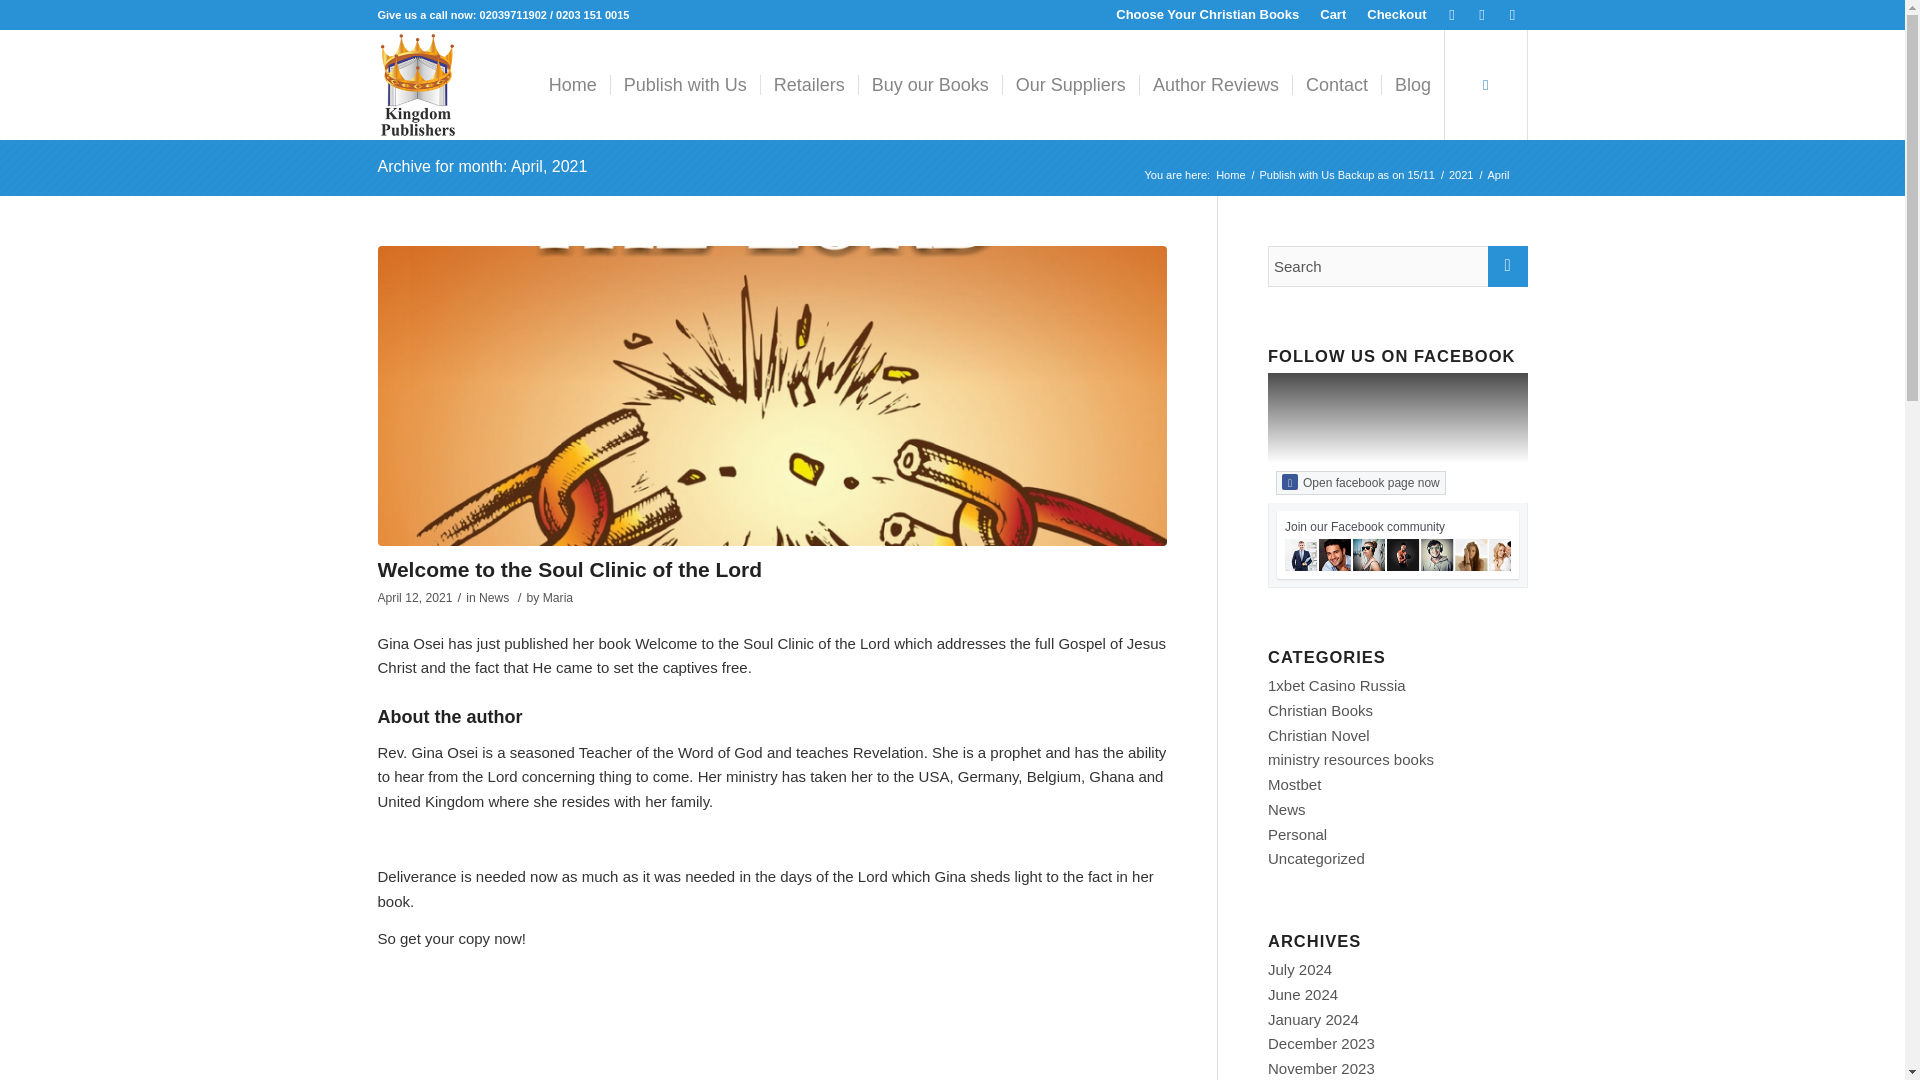 The height and width of the screenshot is (1080, 1920). I want to click on Christian Novel, so click(1318, 735).